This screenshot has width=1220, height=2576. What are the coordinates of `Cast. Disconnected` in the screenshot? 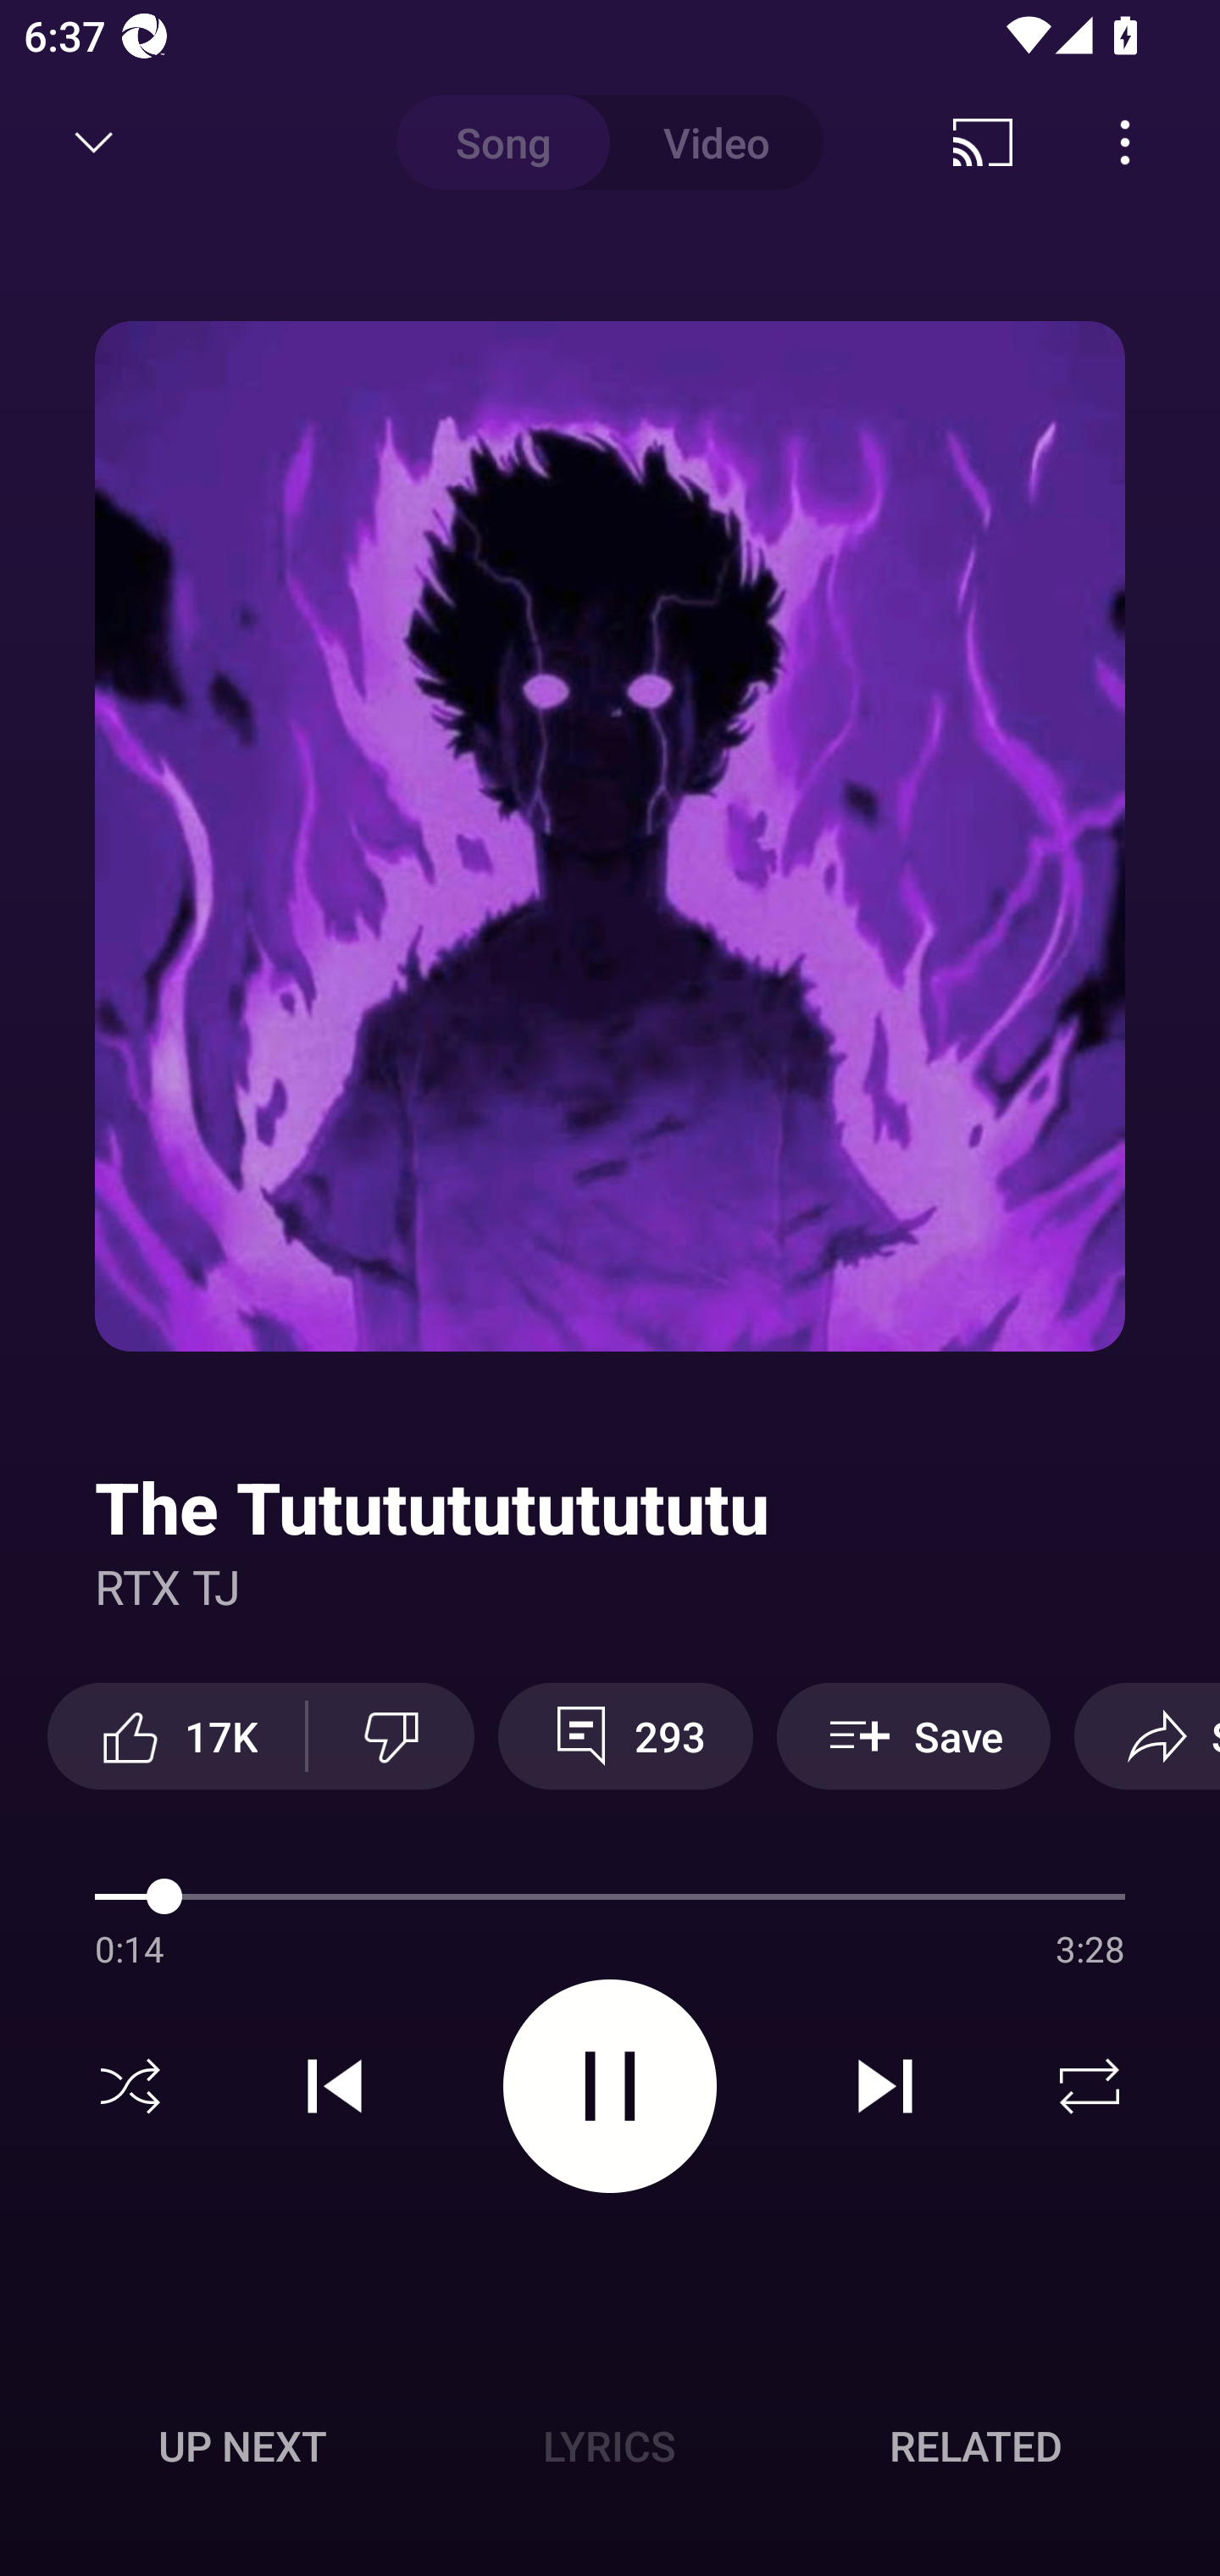 It's located at (983, 142).